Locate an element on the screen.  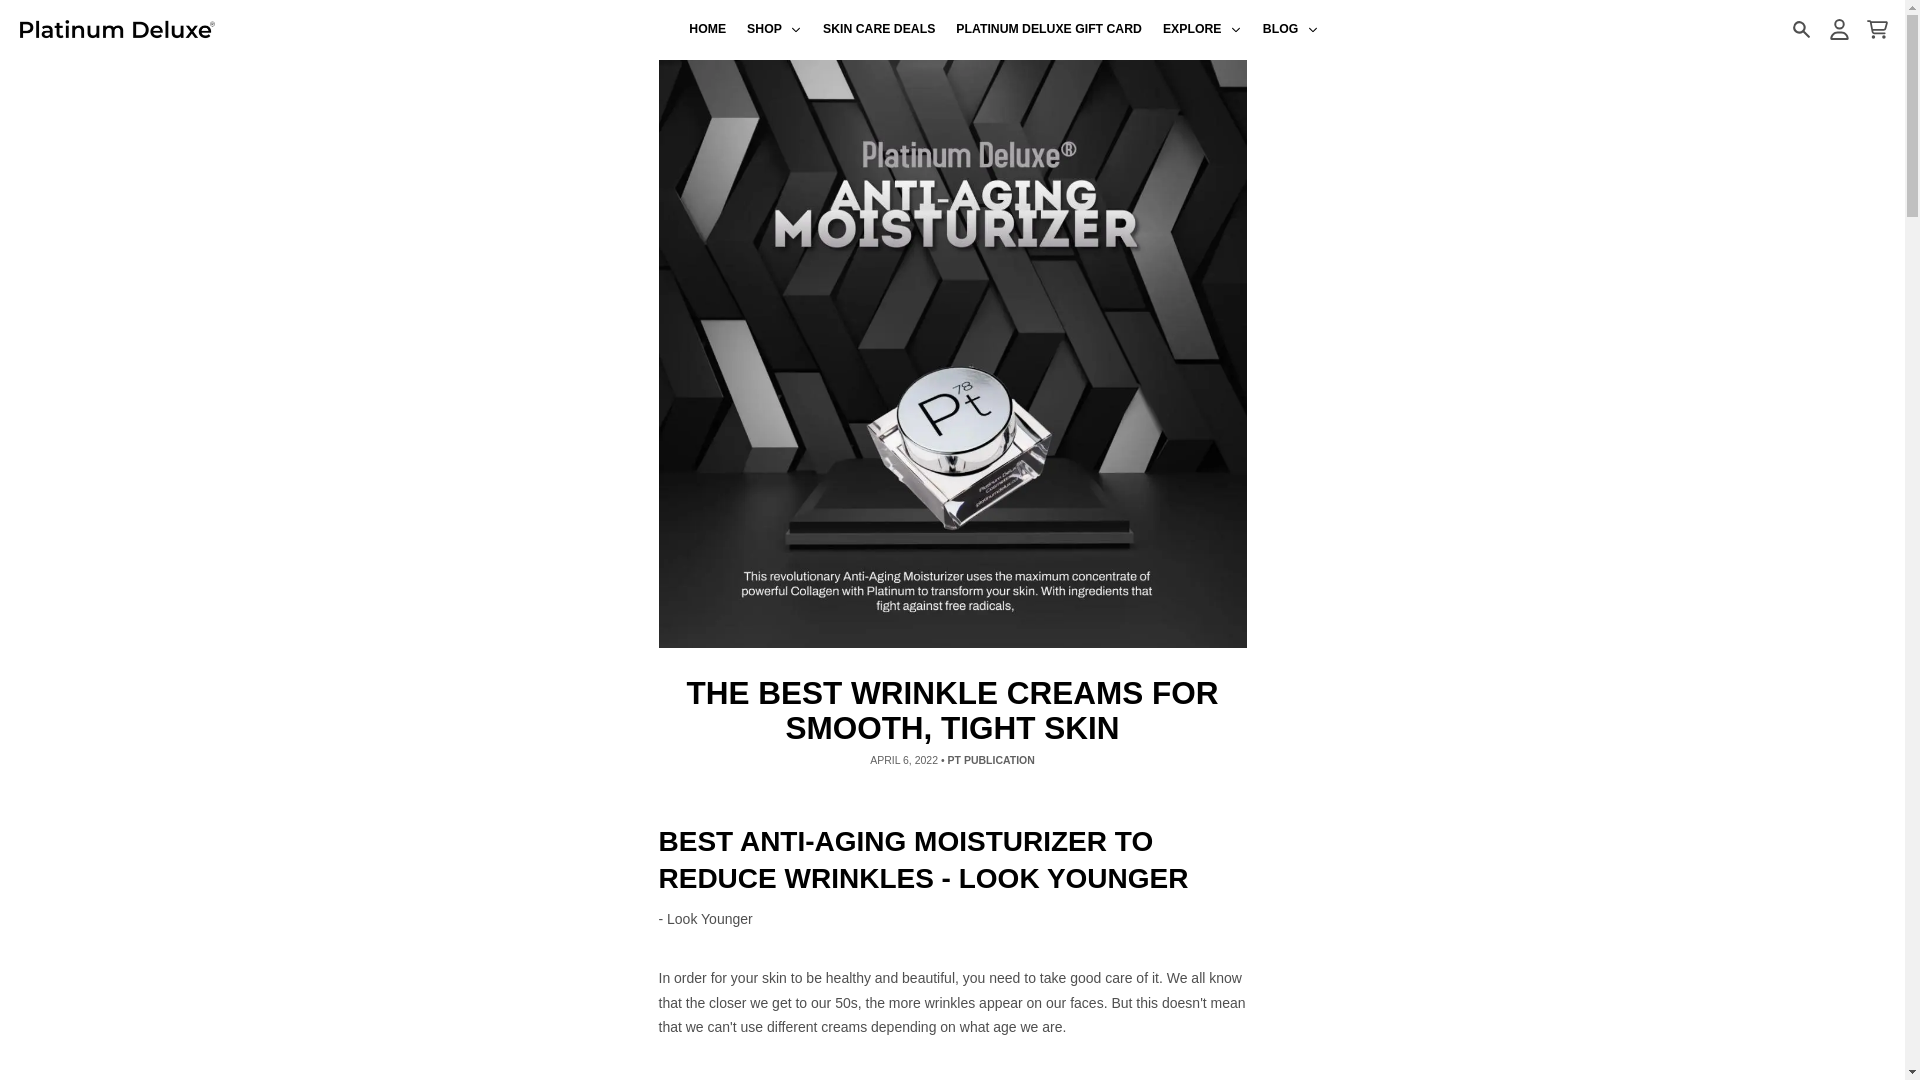
HOME is located at coordinates (708, 30).